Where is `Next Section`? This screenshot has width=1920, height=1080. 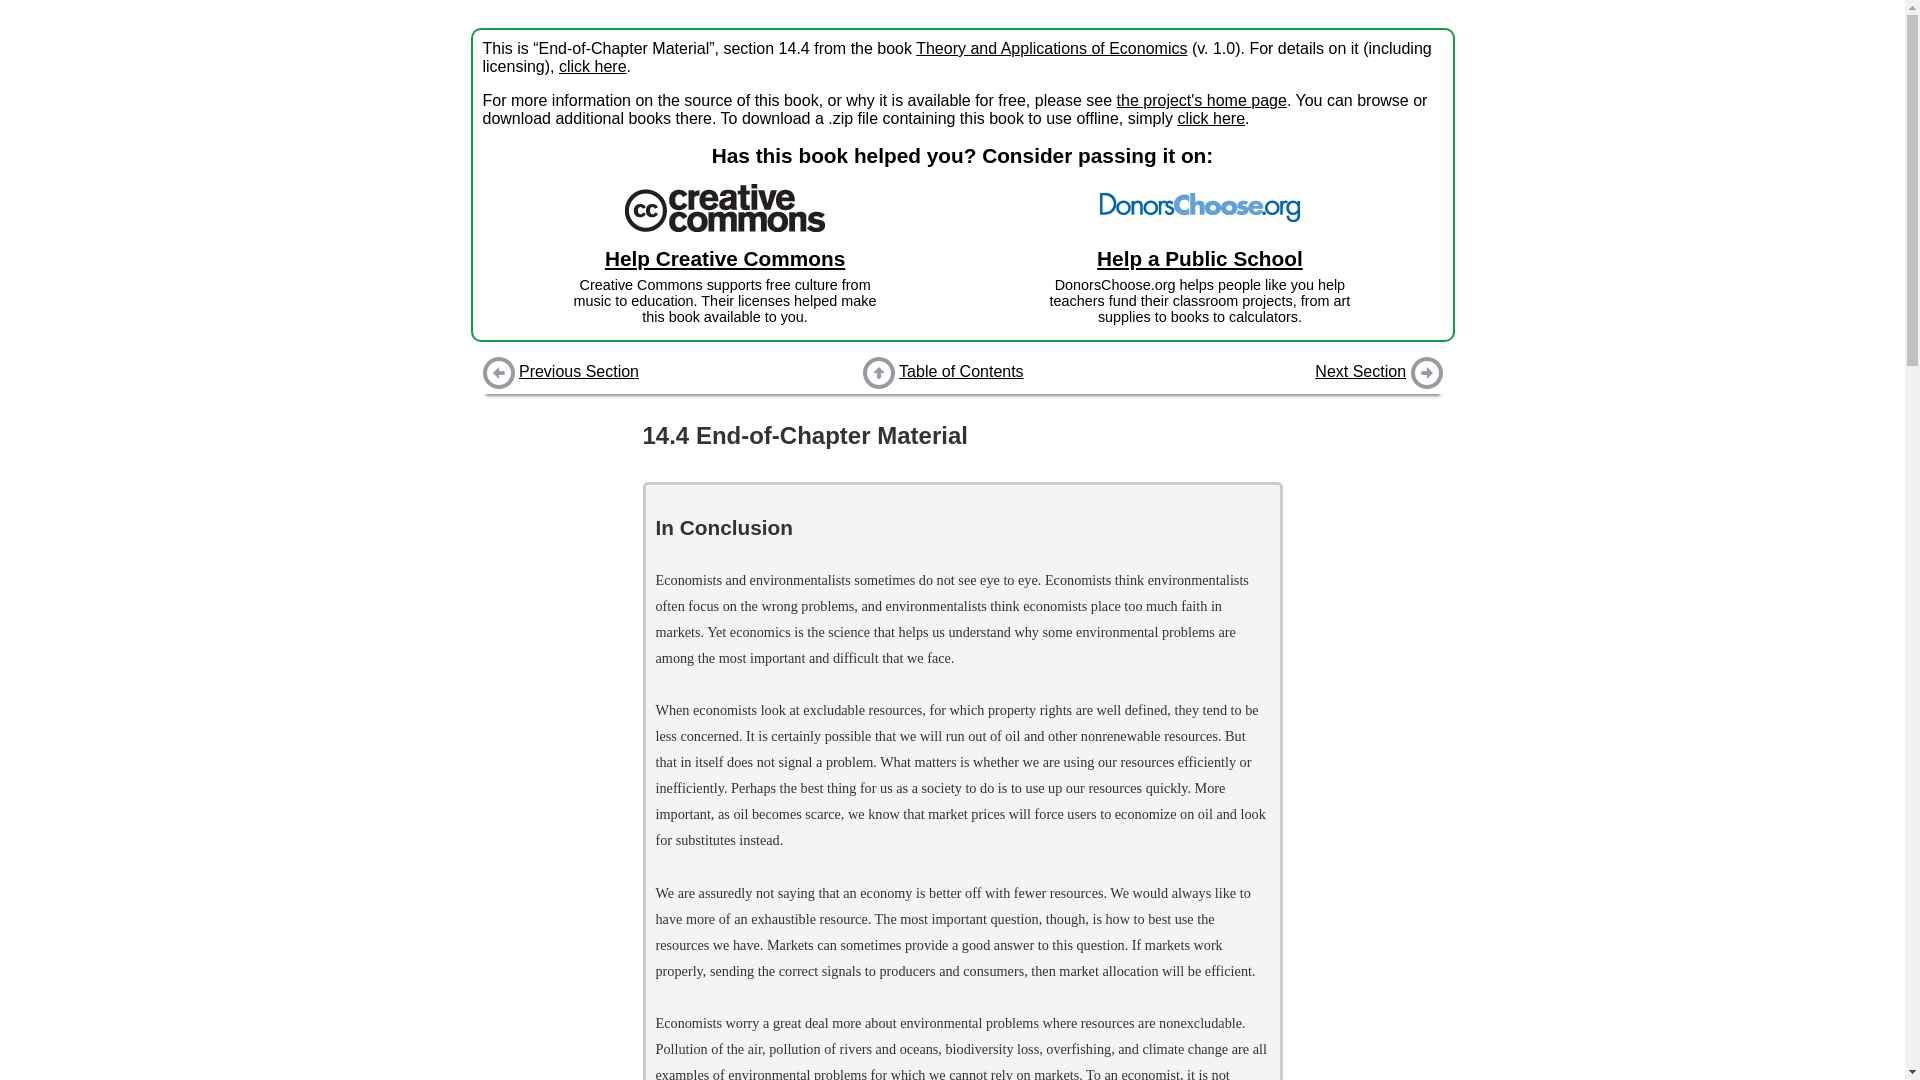
Next Section is located at coordinates (724, 258).